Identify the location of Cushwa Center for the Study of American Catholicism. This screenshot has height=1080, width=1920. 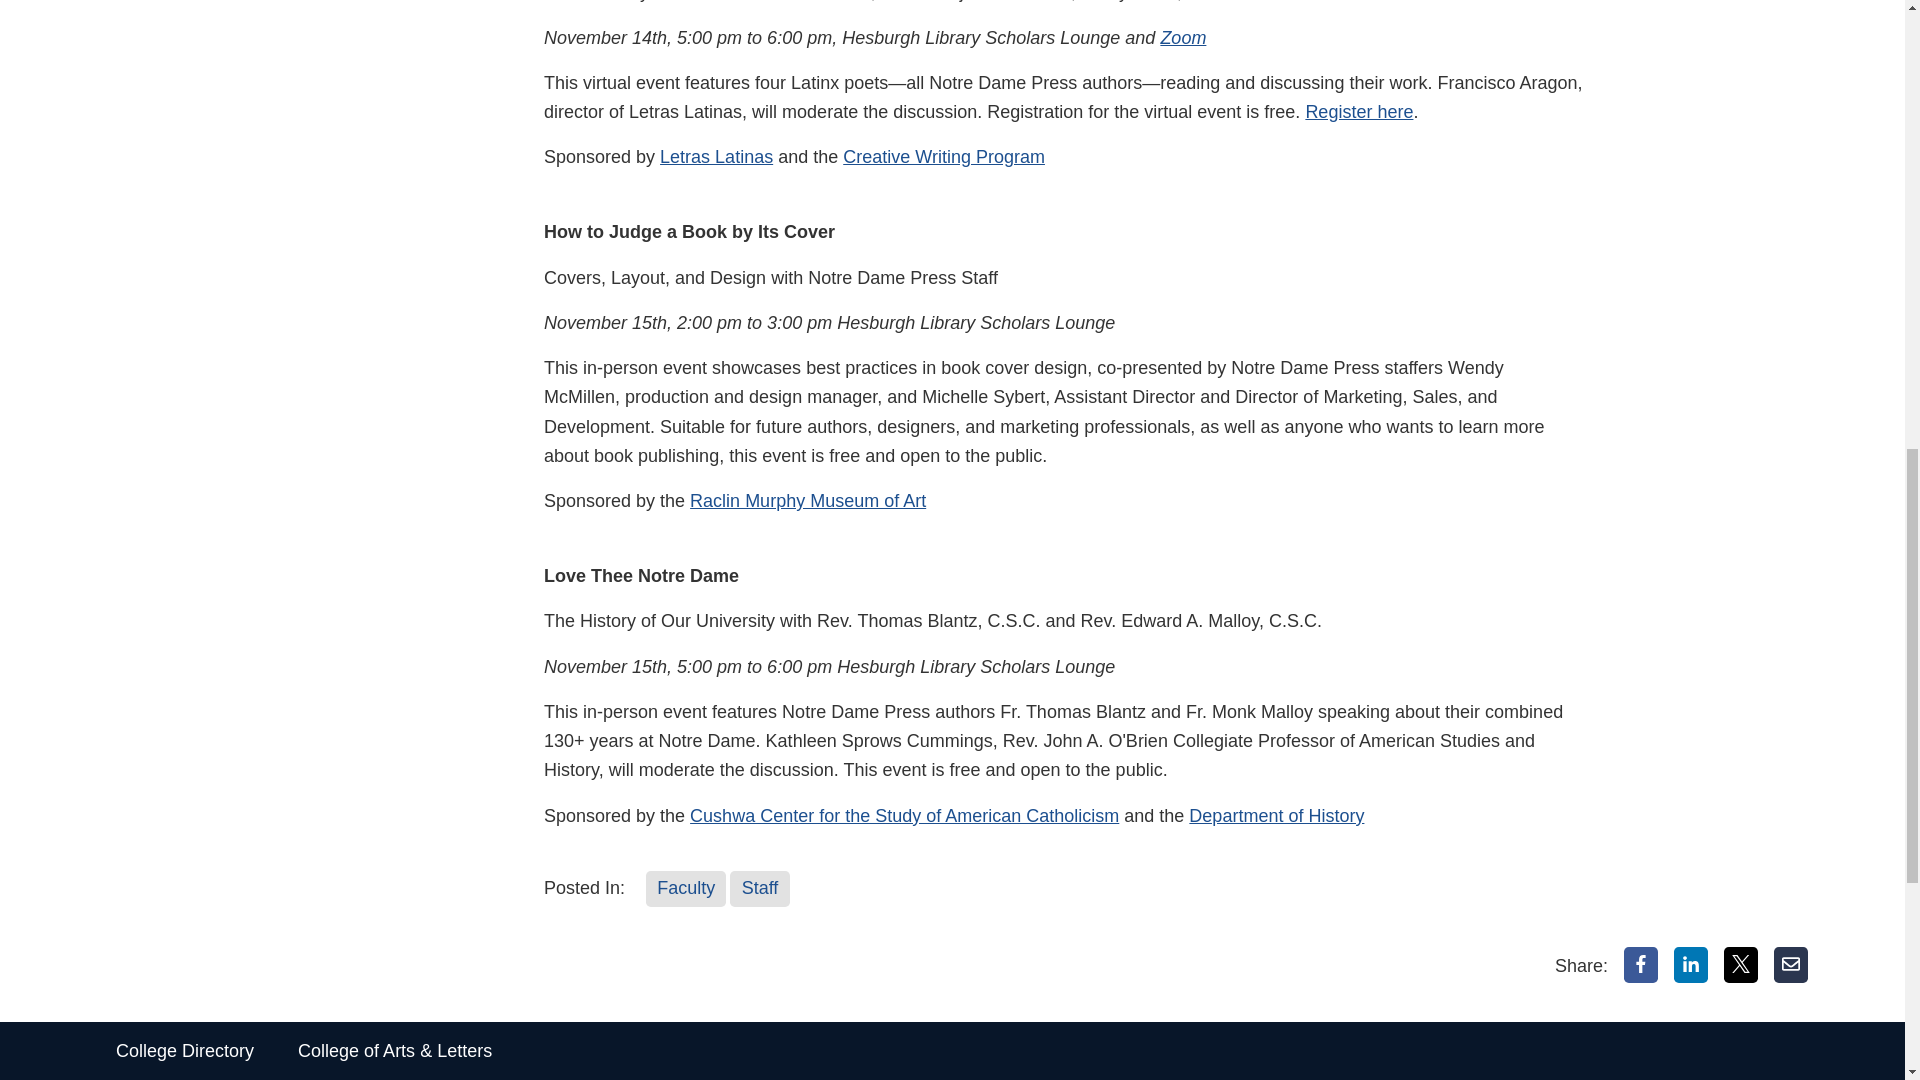
(904, 816).